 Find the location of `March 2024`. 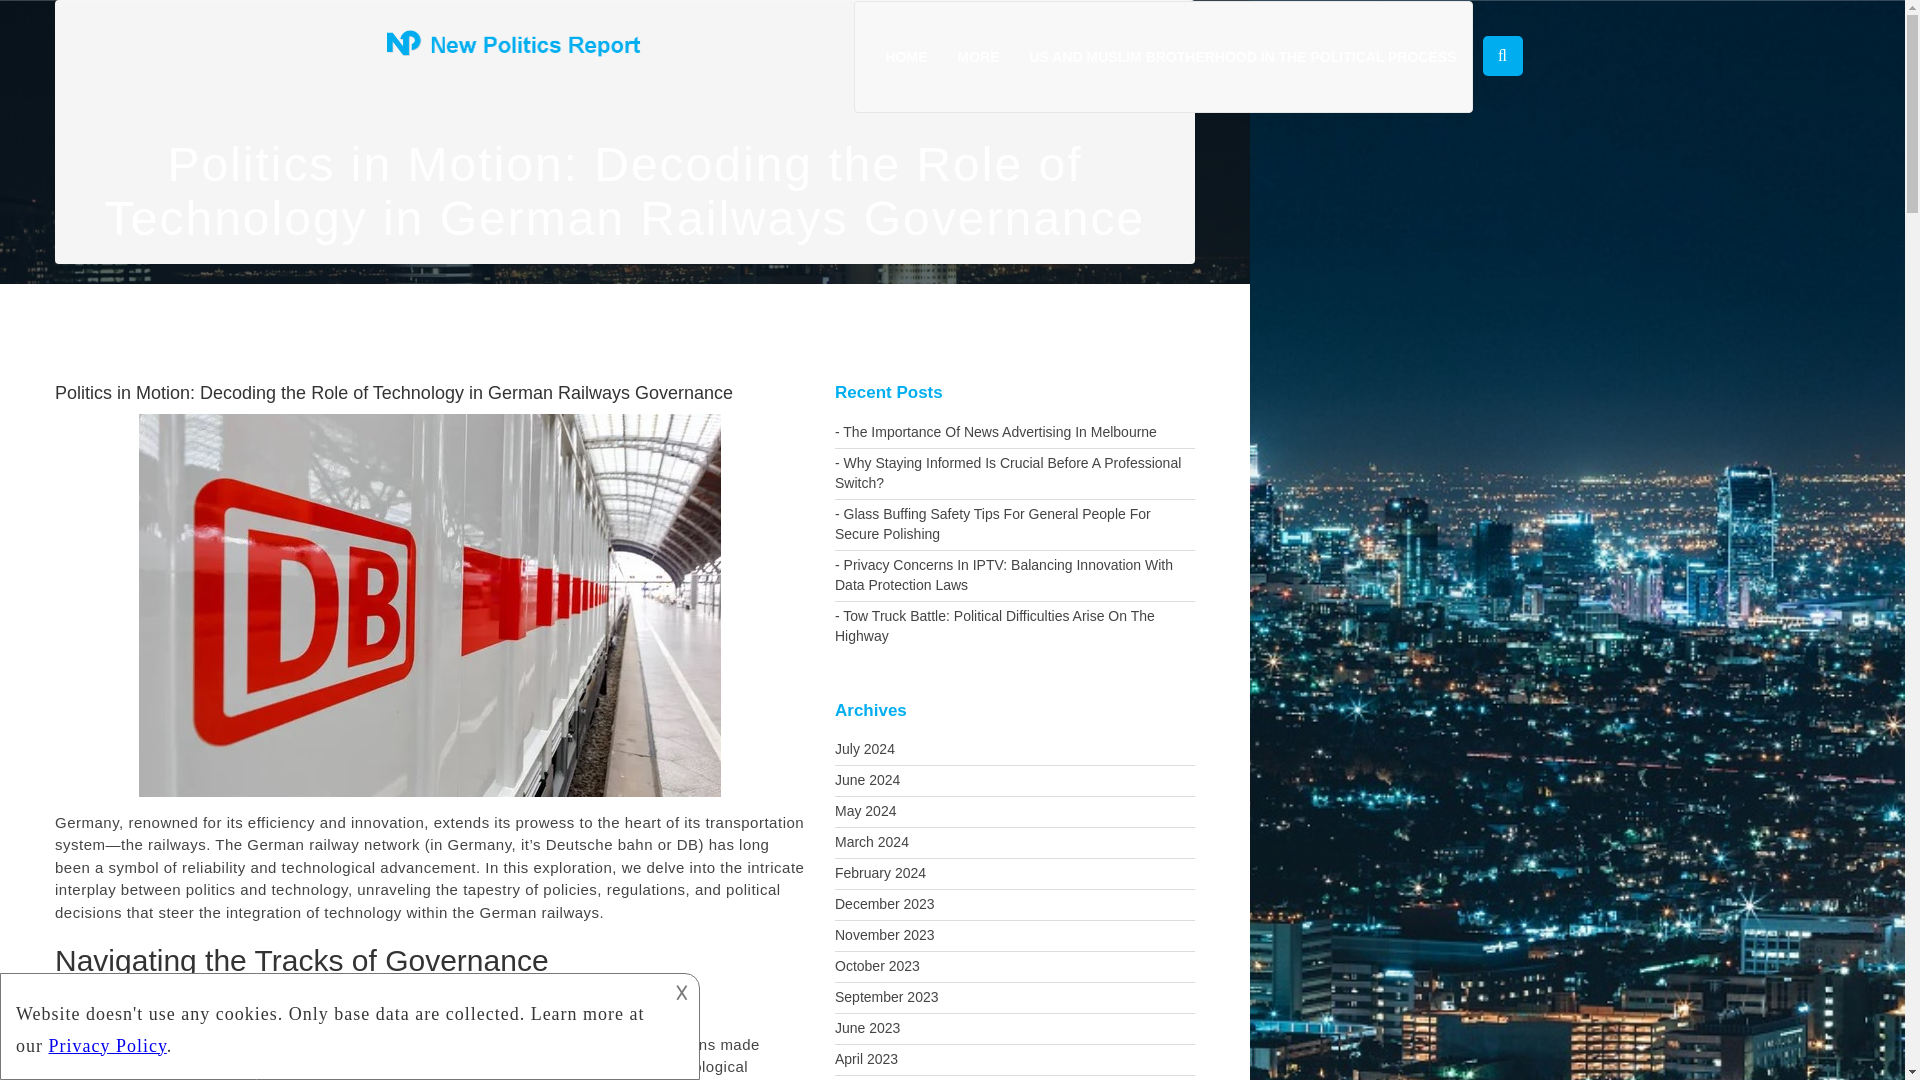

March 2024 is located at coordinates (1014, 842).